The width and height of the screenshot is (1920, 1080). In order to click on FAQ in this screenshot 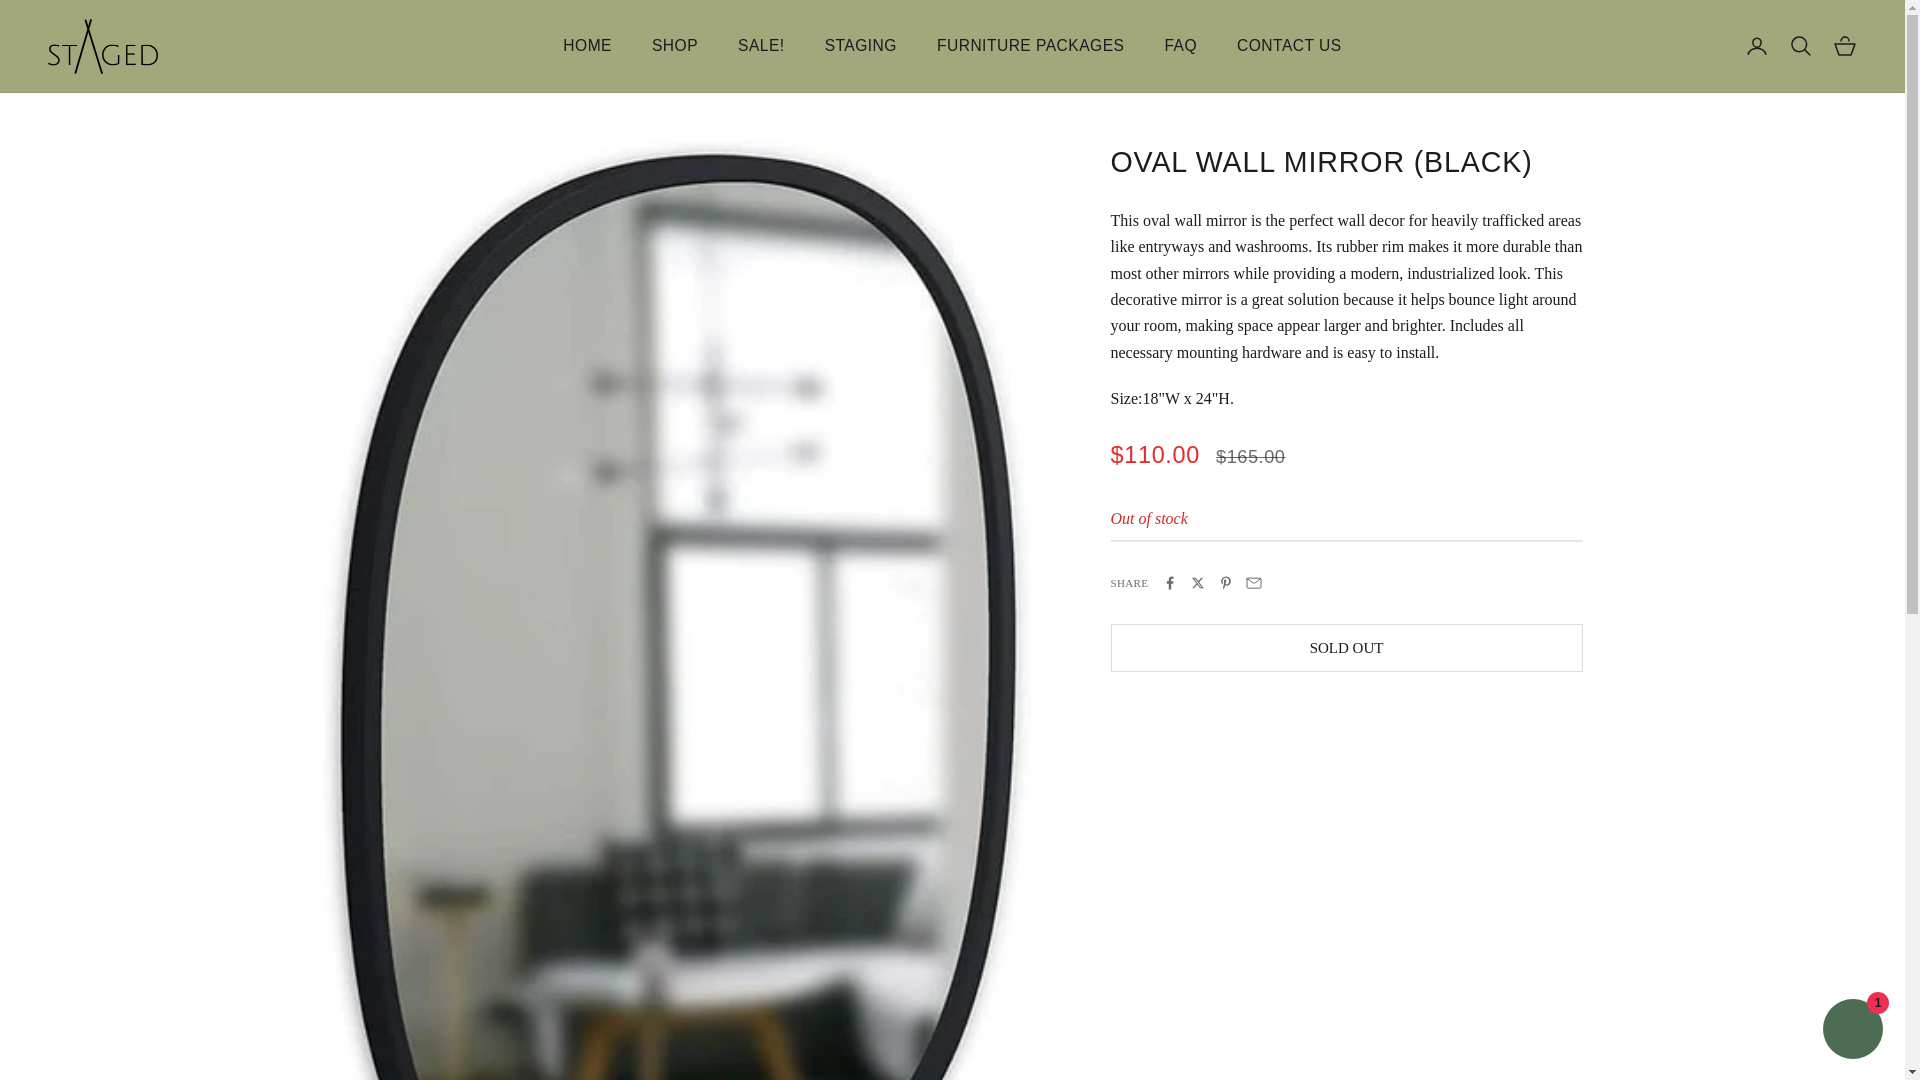, I will do `click(1180, 46)`.